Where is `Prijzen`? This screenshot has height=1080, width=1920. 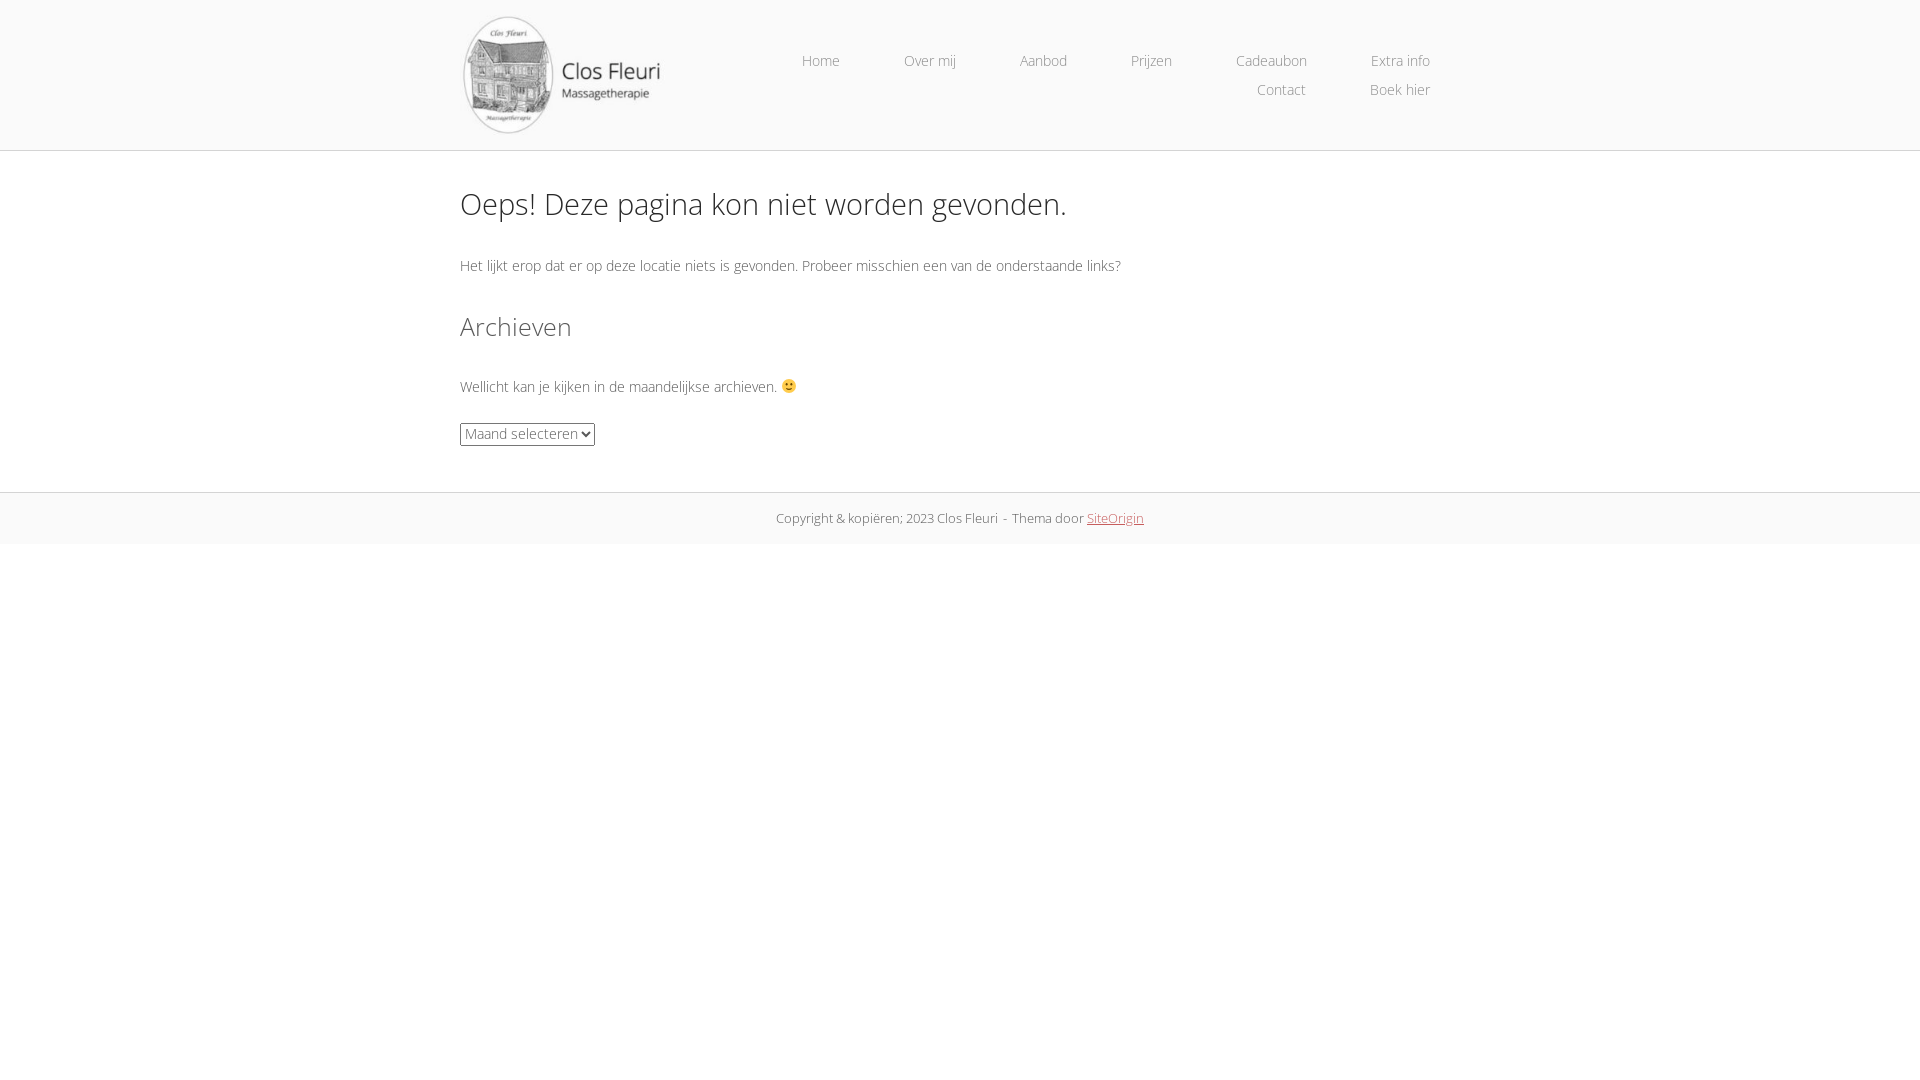 Prijzen is located at coordinates (1152, 61).